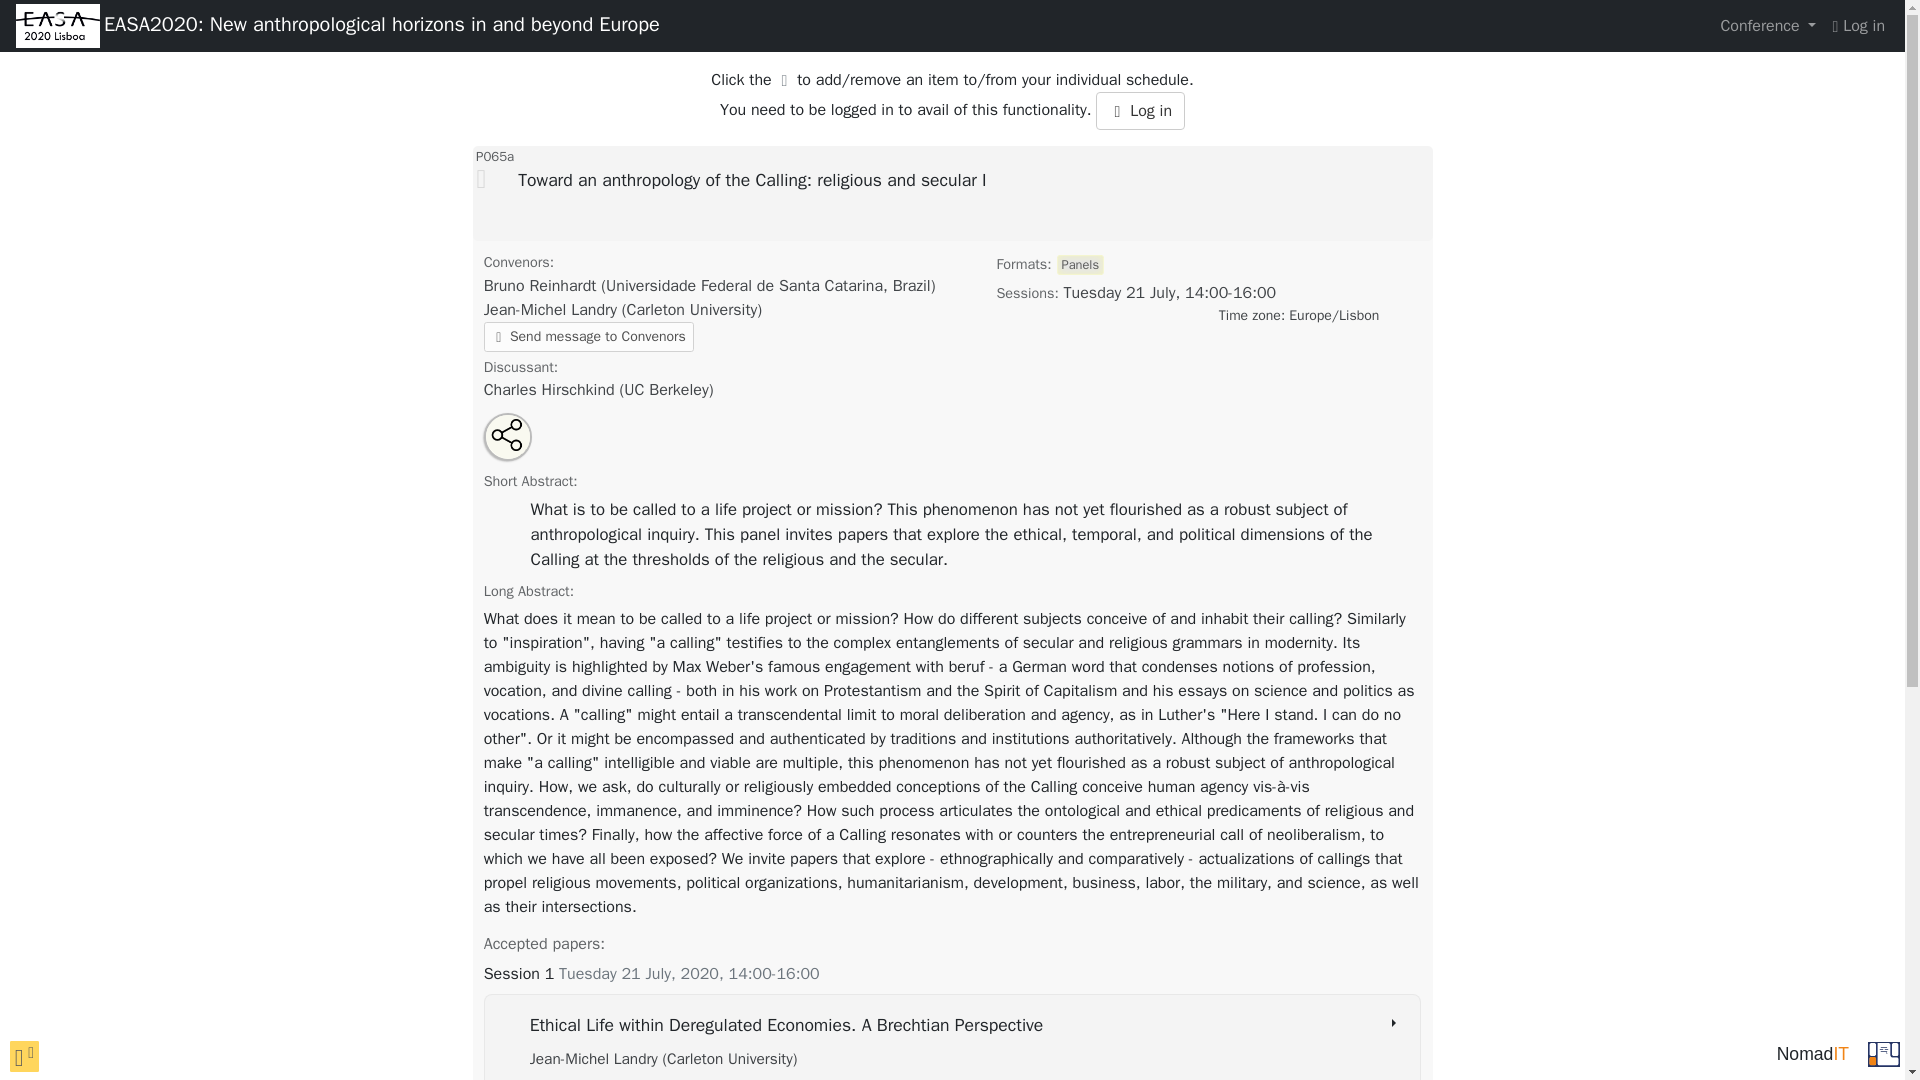 The image size is (1920, 1080). What do you see at coordinates (521, 446) in the screenshot?
I see `Email this panel link` at bounding box center [521, 446].